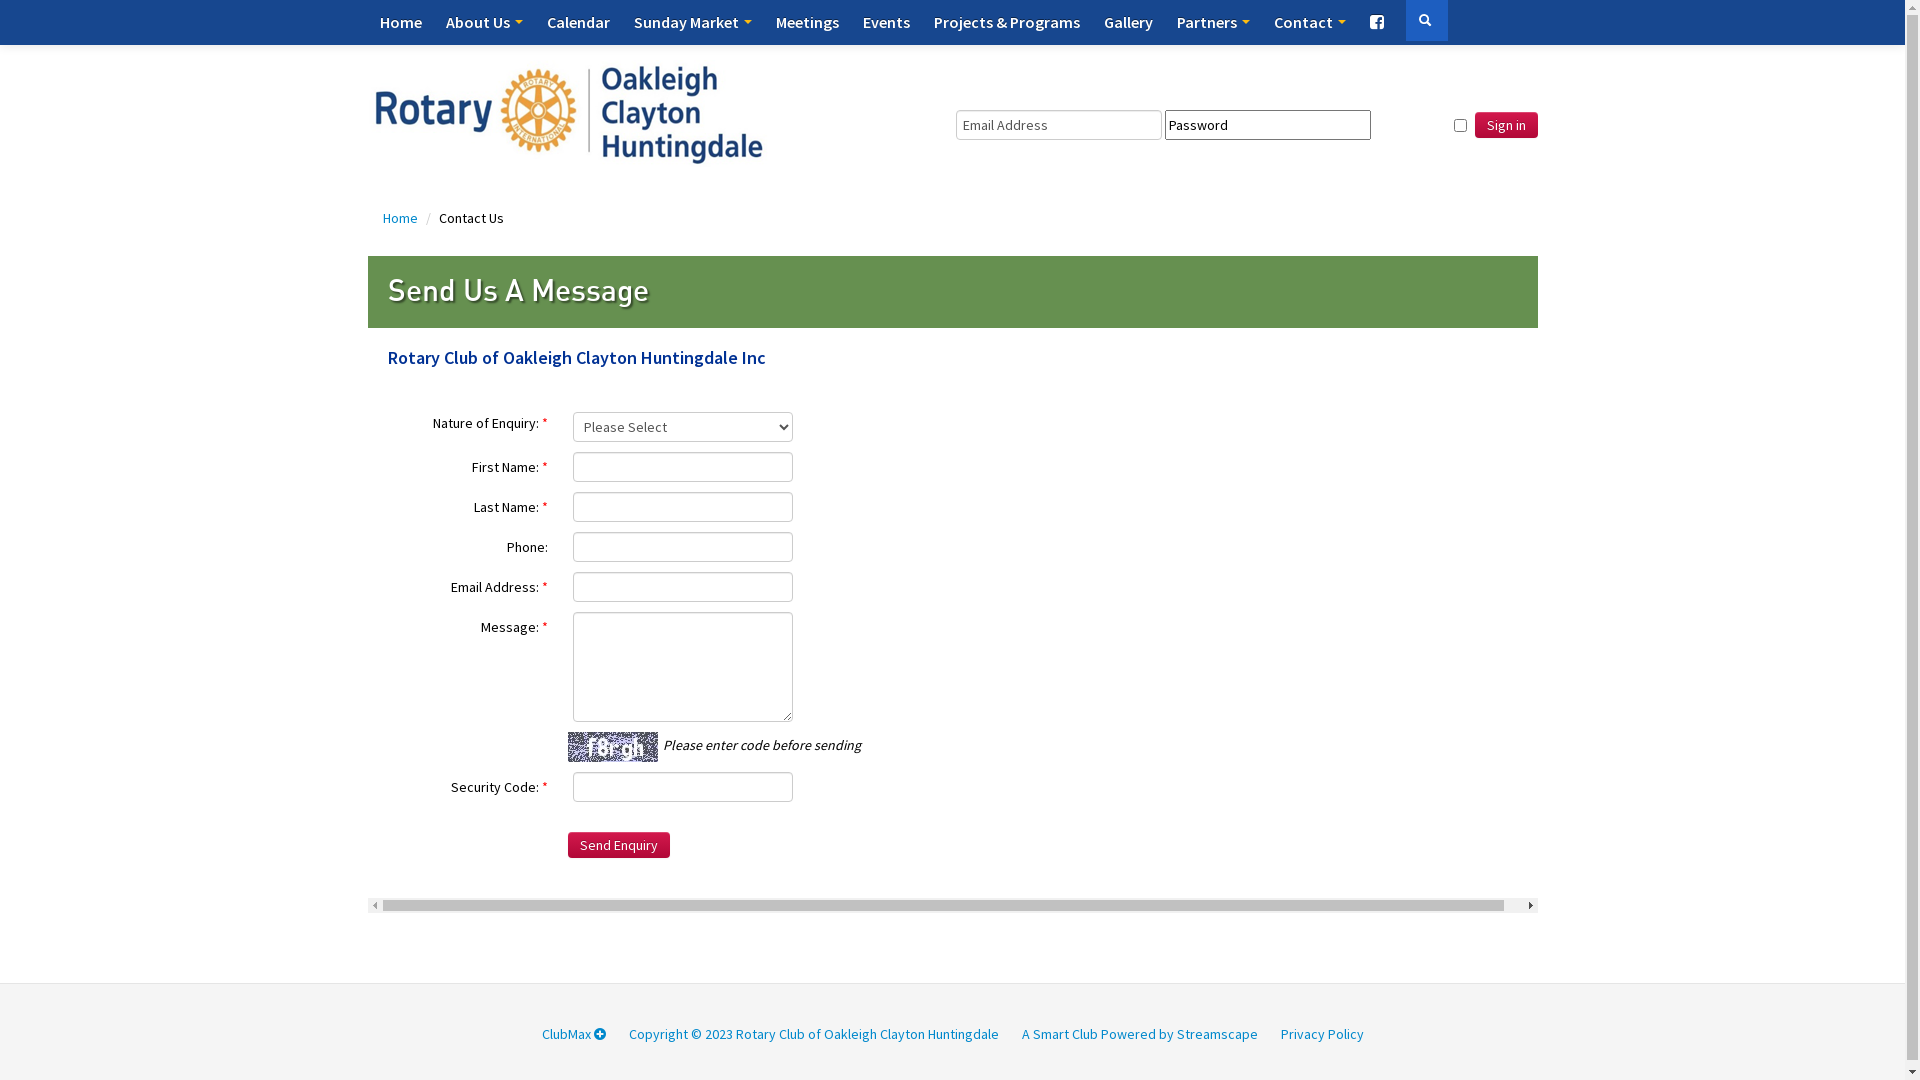  I want to click on Password, so click(1268, 125).